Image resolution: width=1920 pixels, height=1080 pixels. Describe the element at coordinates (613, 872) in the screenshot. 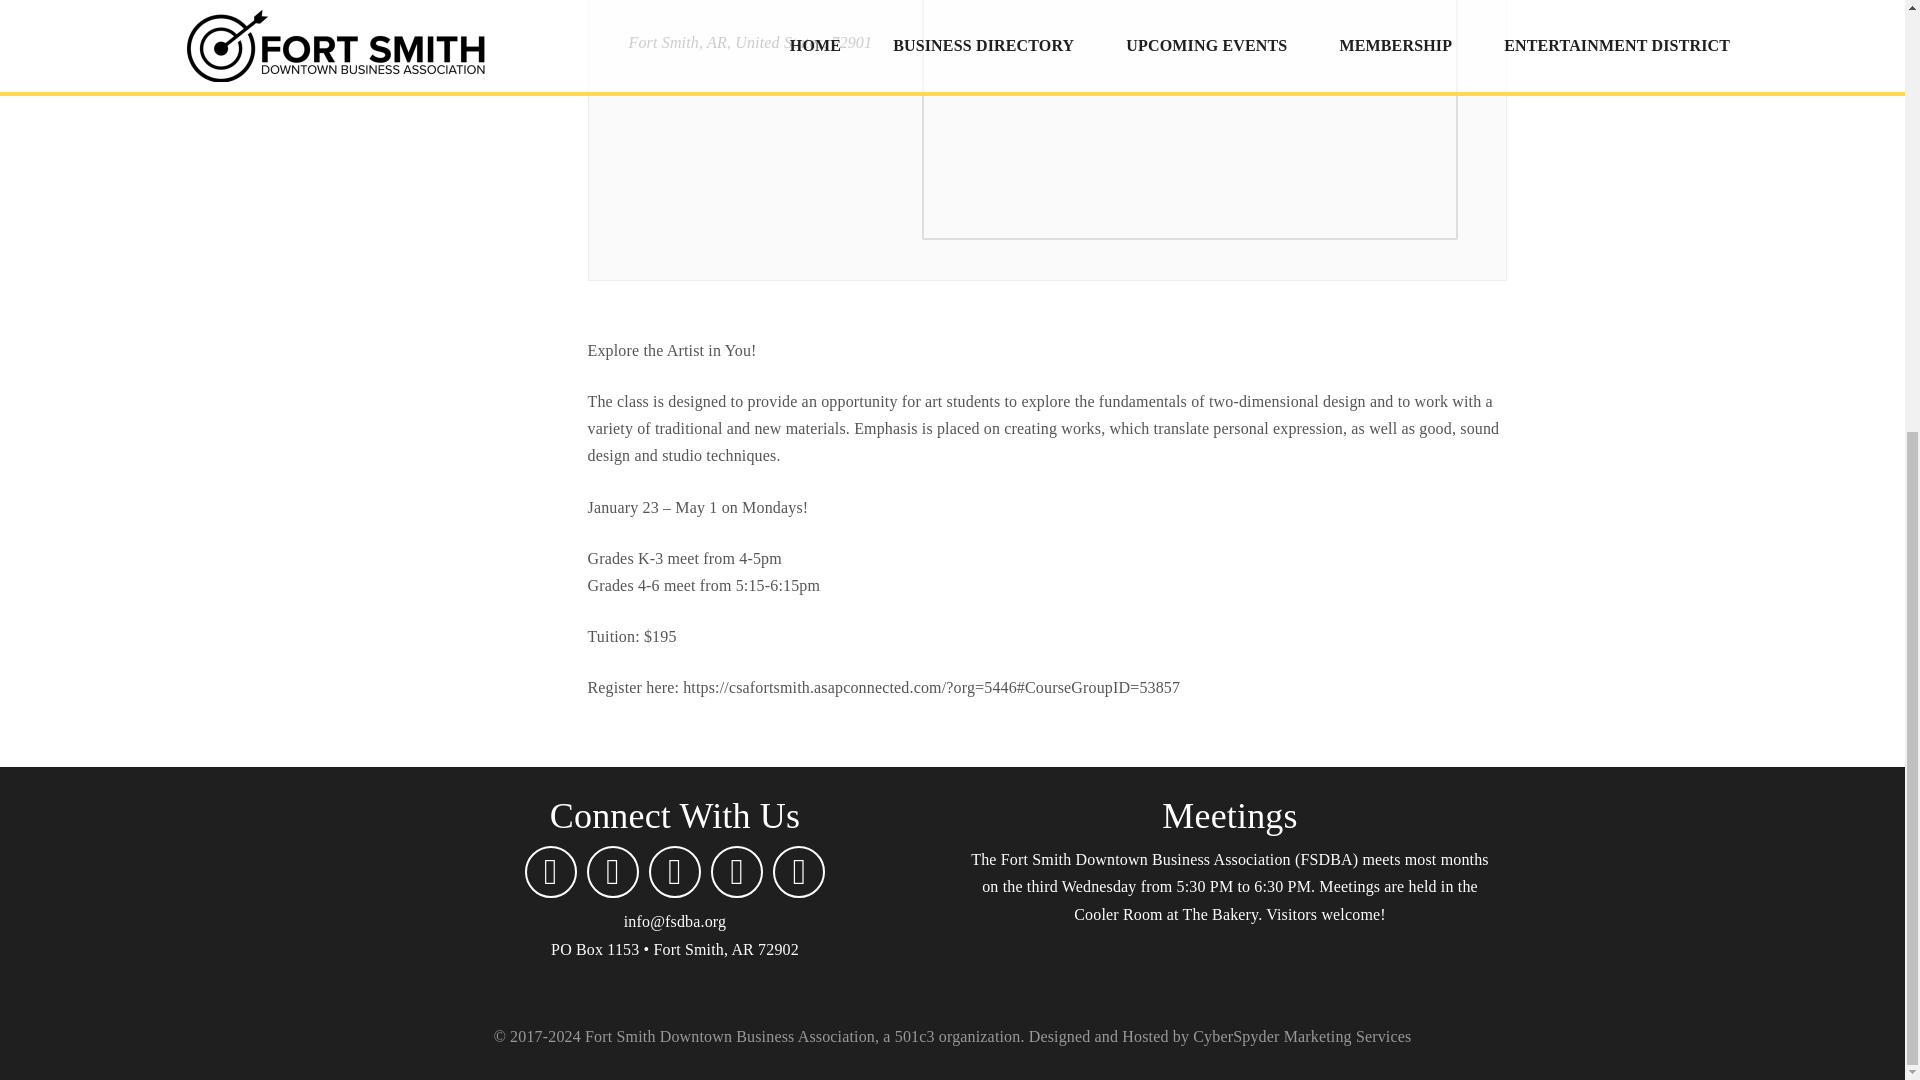

I see `Facebook` at that location.